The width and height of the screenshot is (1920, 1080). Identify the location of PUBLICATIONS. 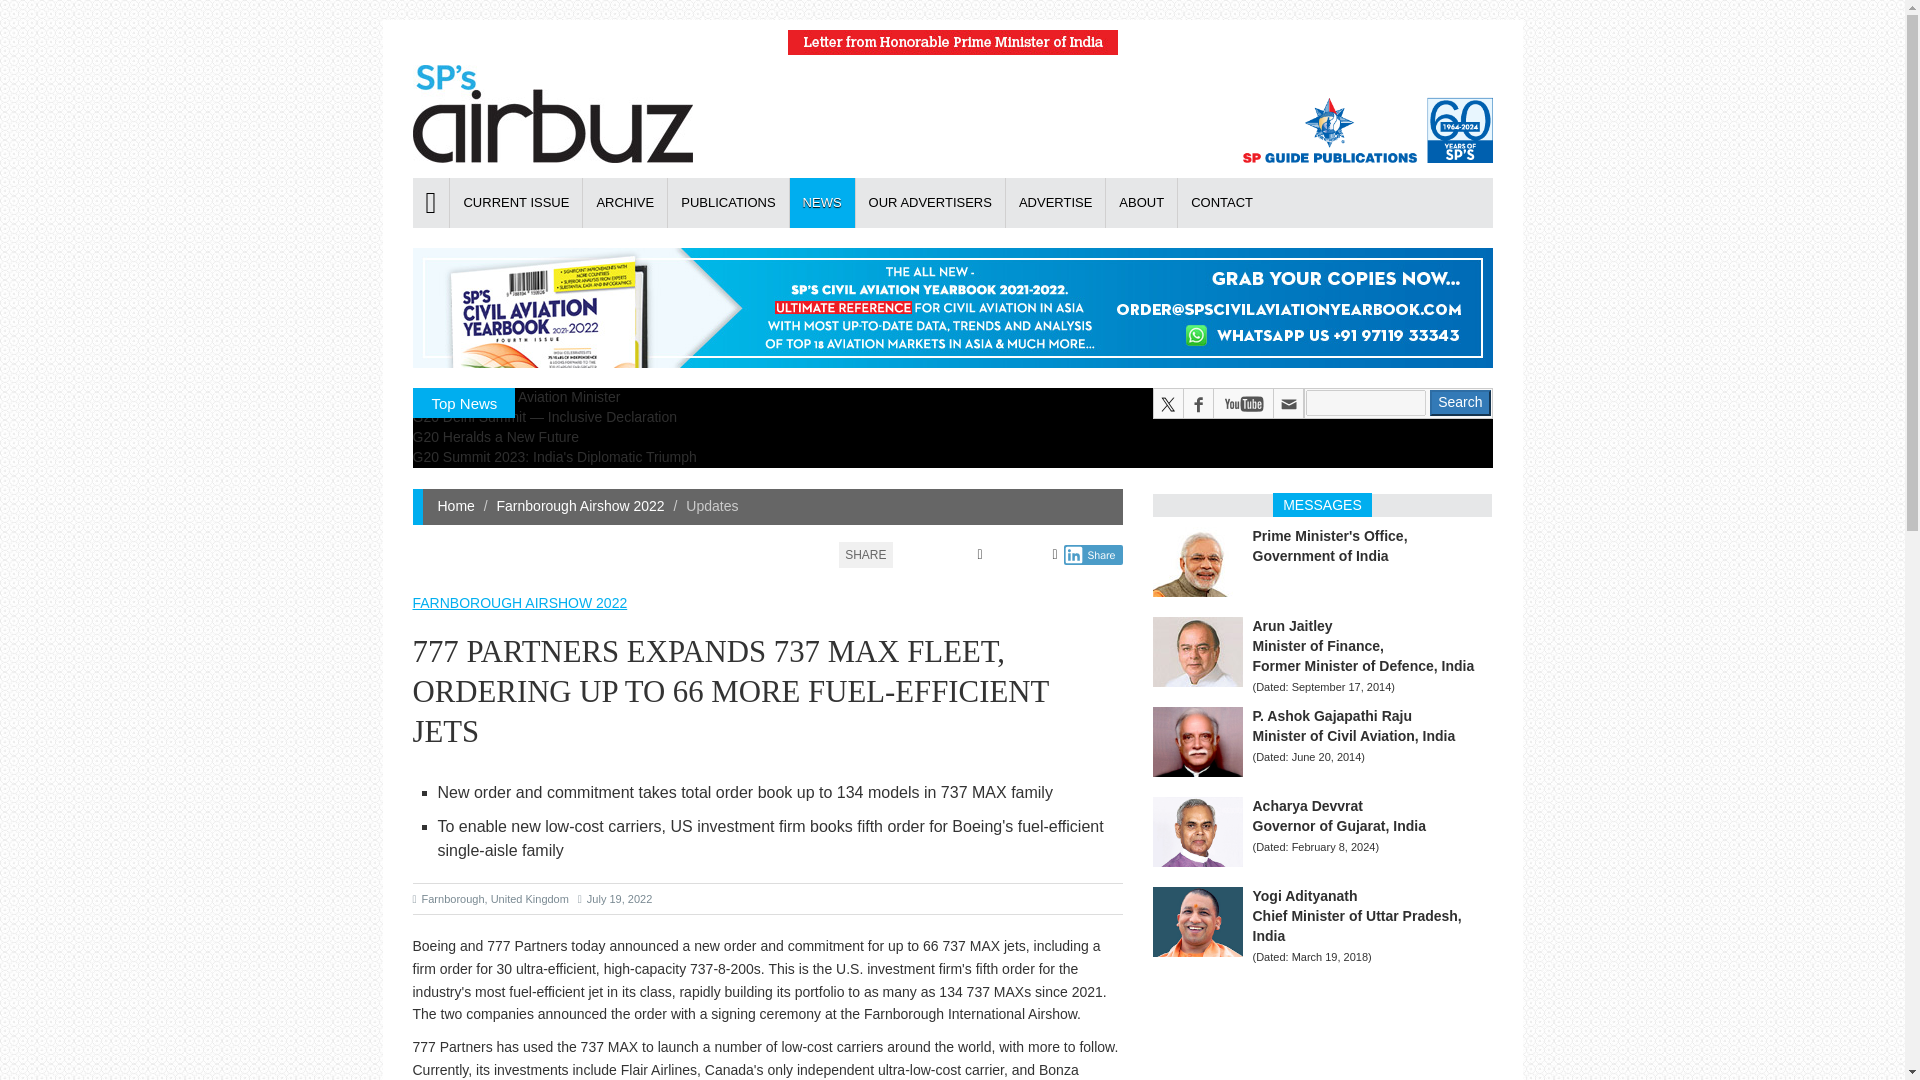
(726, 202).